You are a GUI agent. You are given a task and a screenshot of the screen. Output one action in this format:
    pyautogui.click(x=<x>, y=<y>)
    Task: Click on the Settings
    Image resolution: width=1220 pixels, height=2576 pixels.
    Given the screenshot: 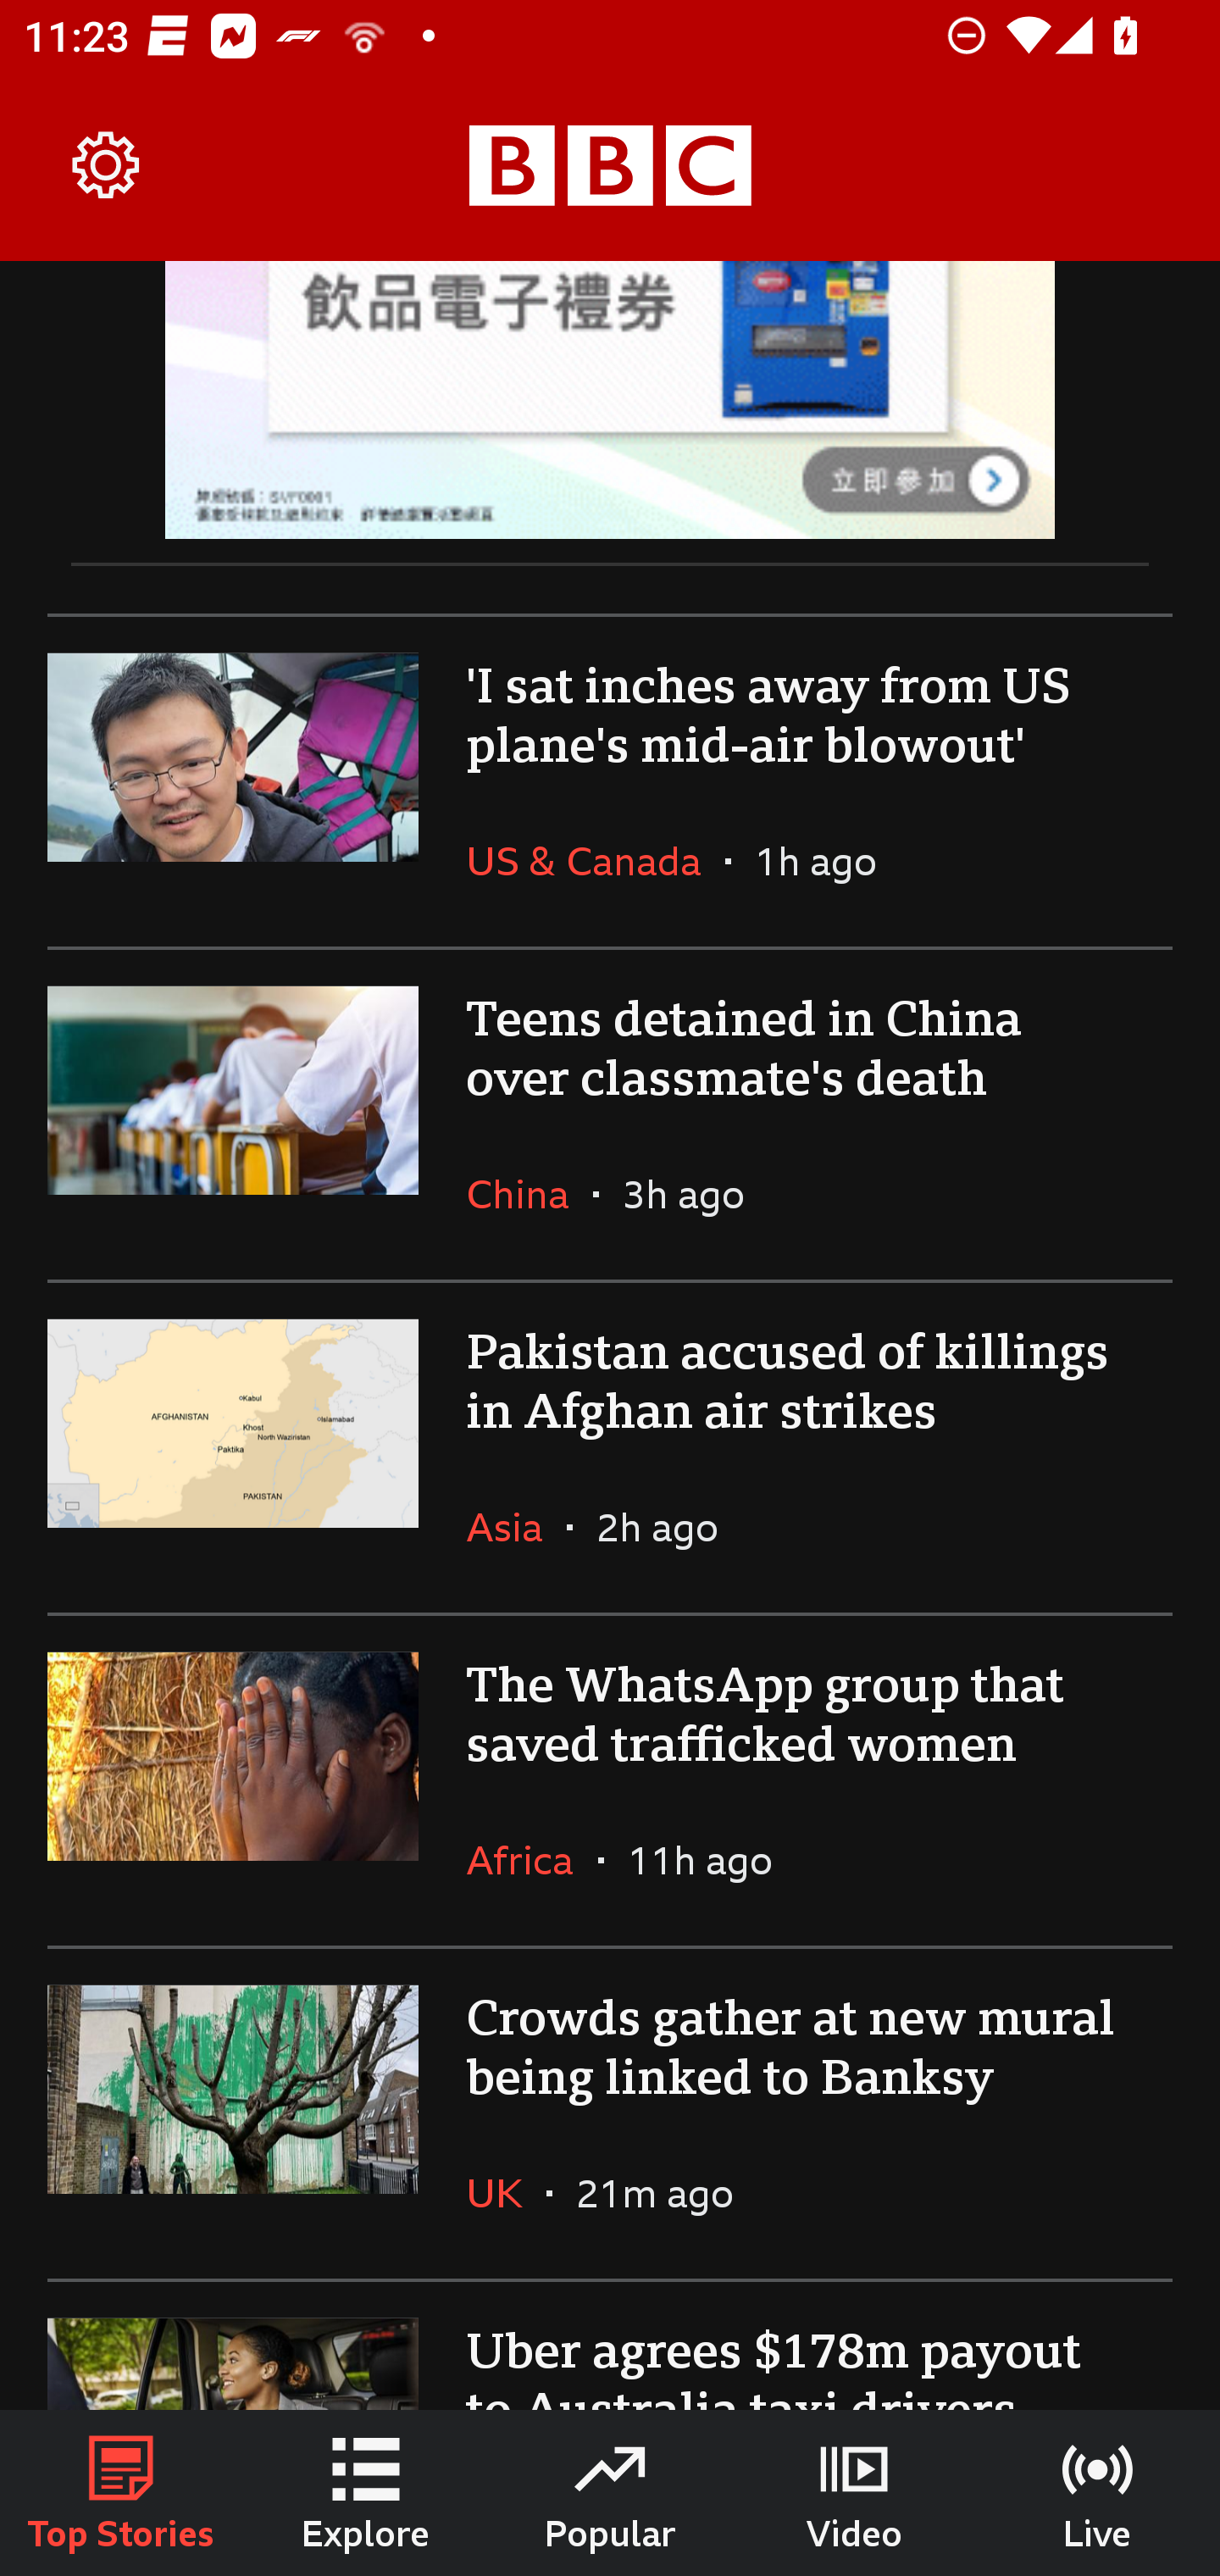 What is the action you would take?
    pyautogui.click(x=107, y=166)
    